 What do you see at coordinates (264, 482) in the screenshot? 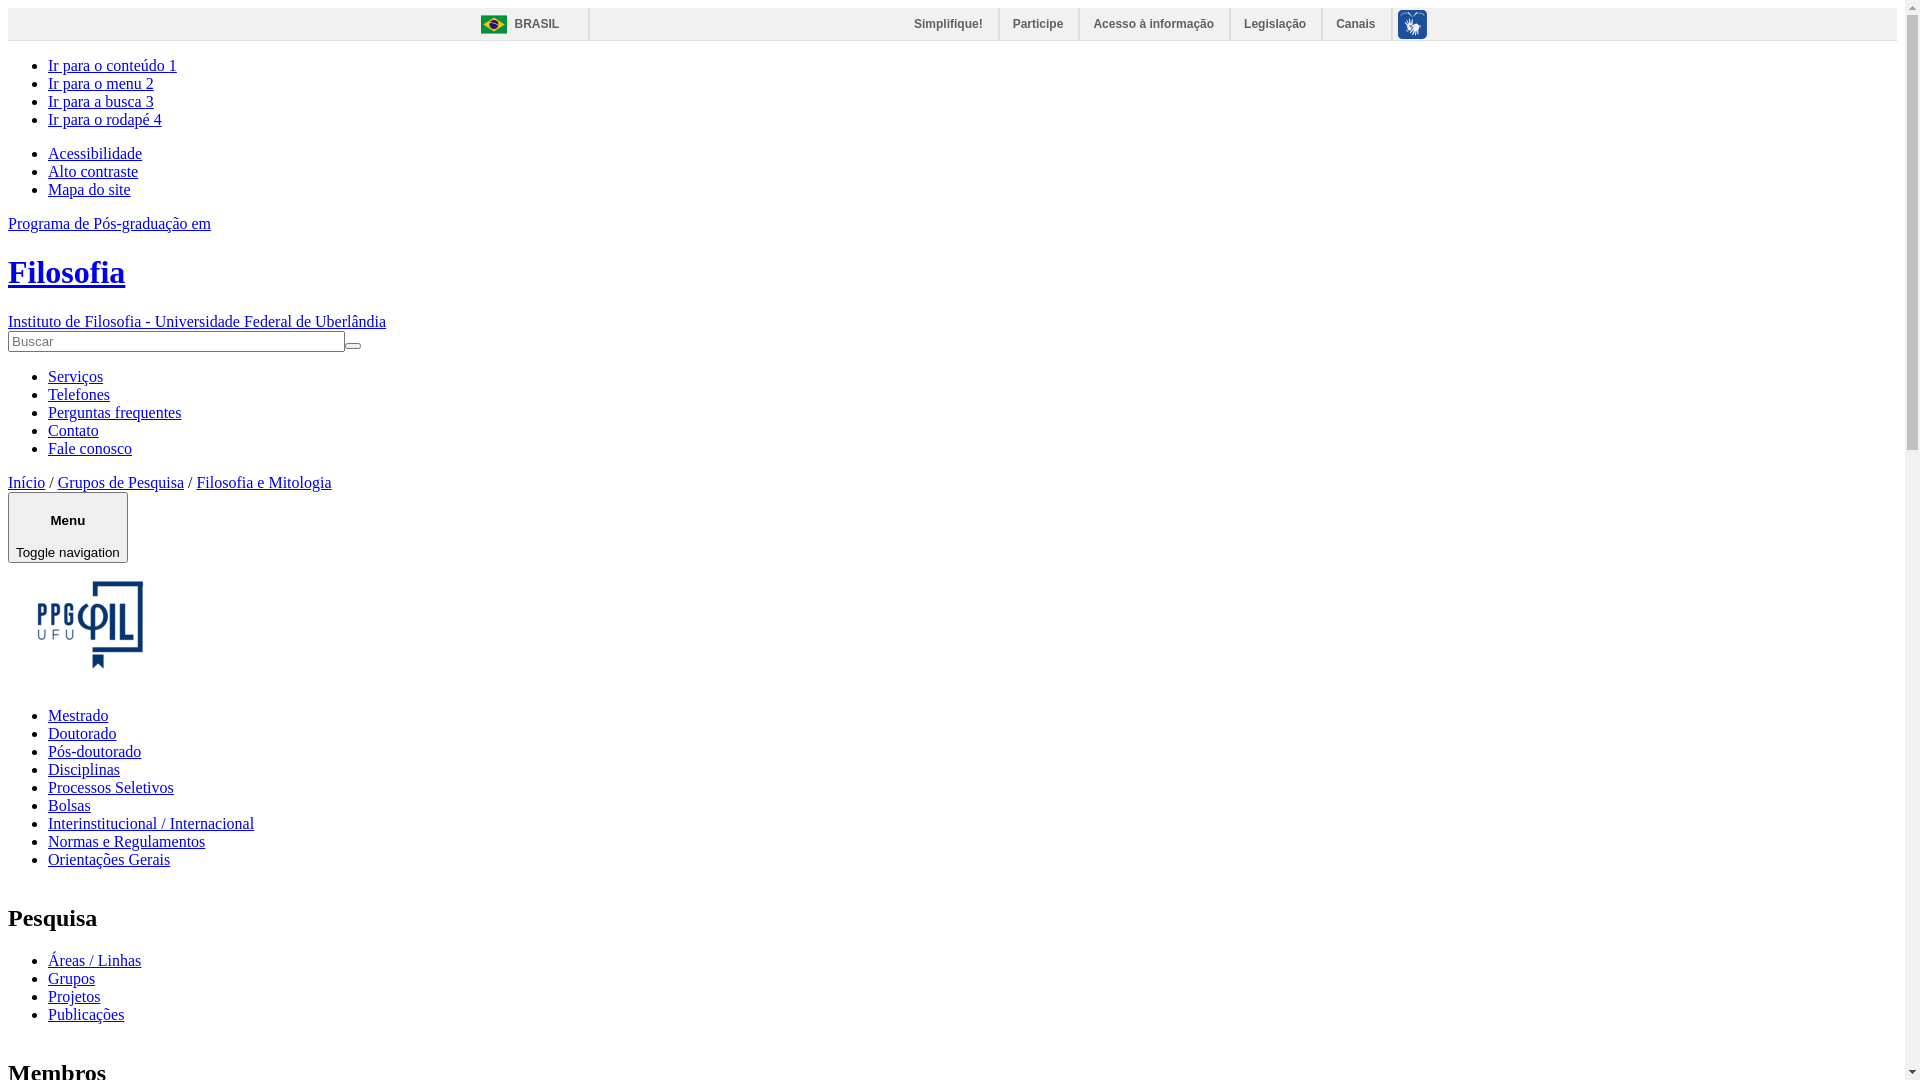
I see `Filosofia e Mitologia` at bounding box center [264, 482].